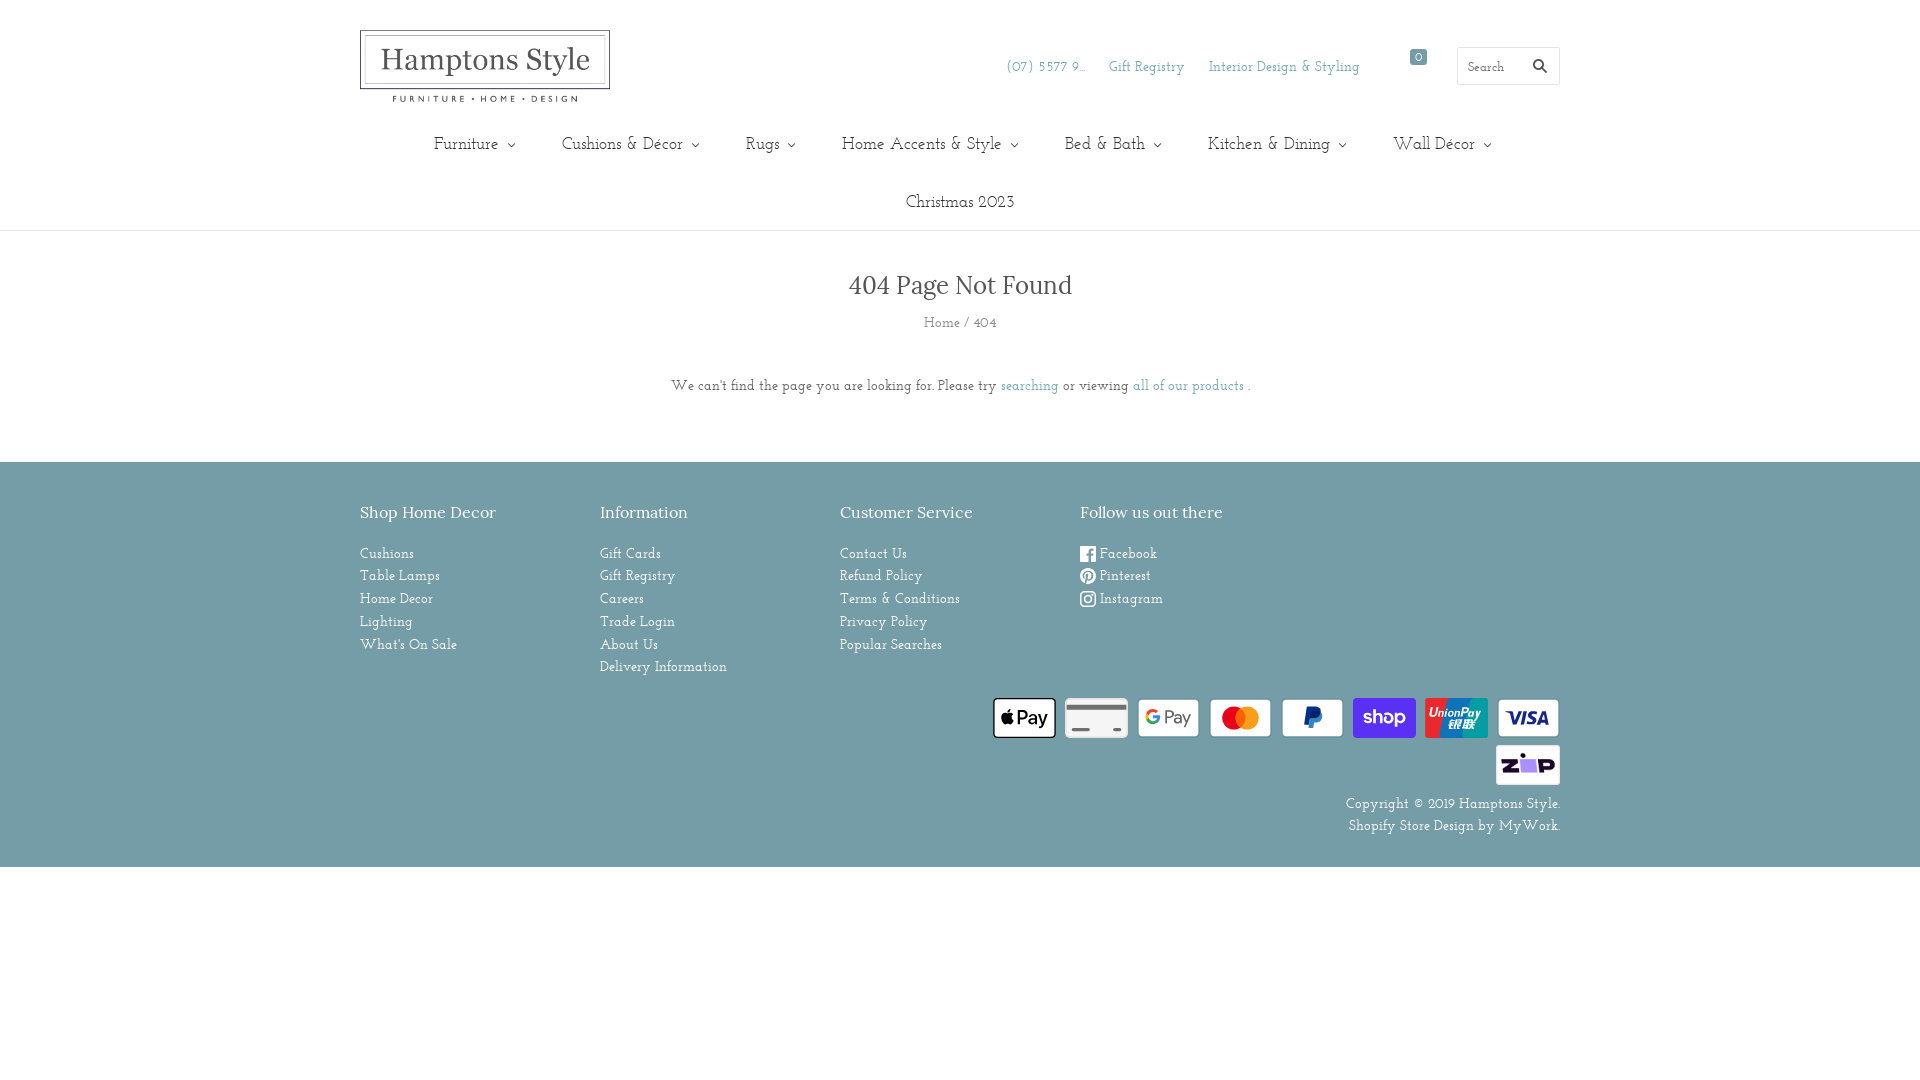  I want to click on Popular Searches, so click(891, 643).